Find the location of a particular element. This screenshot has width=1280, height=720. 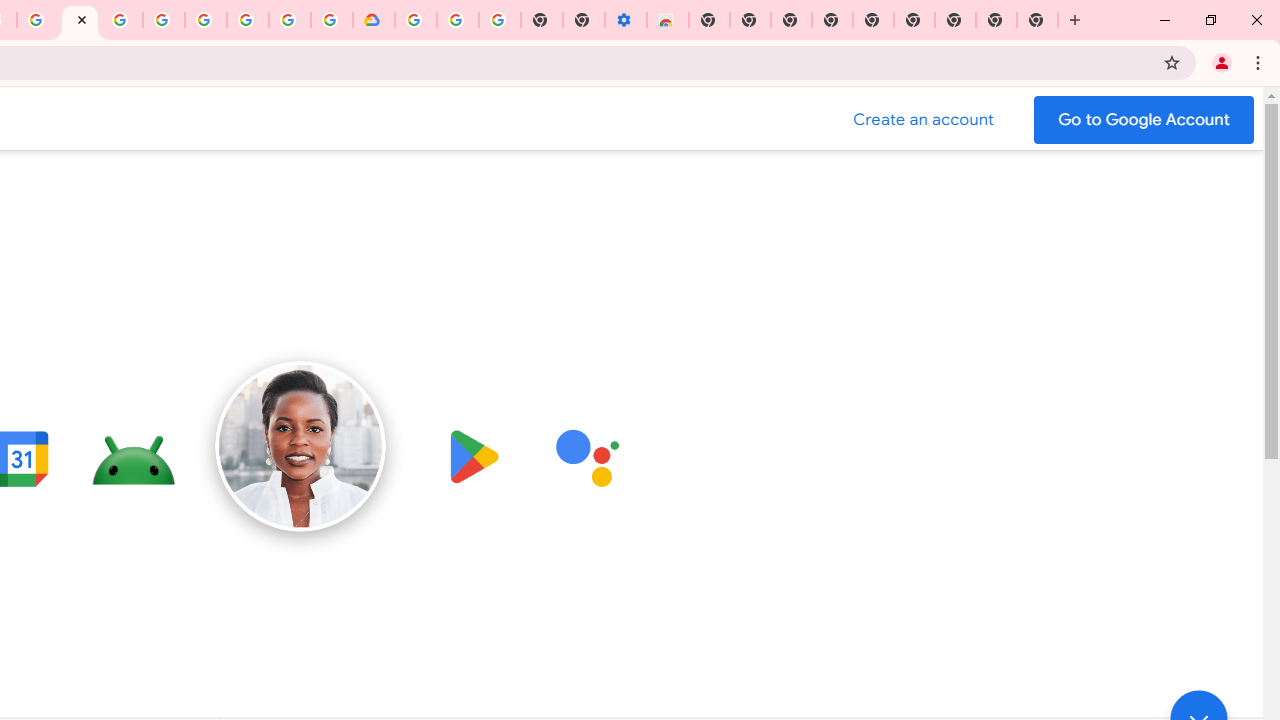

Sign in - Google Accounts is located at coordinates (416, 20).